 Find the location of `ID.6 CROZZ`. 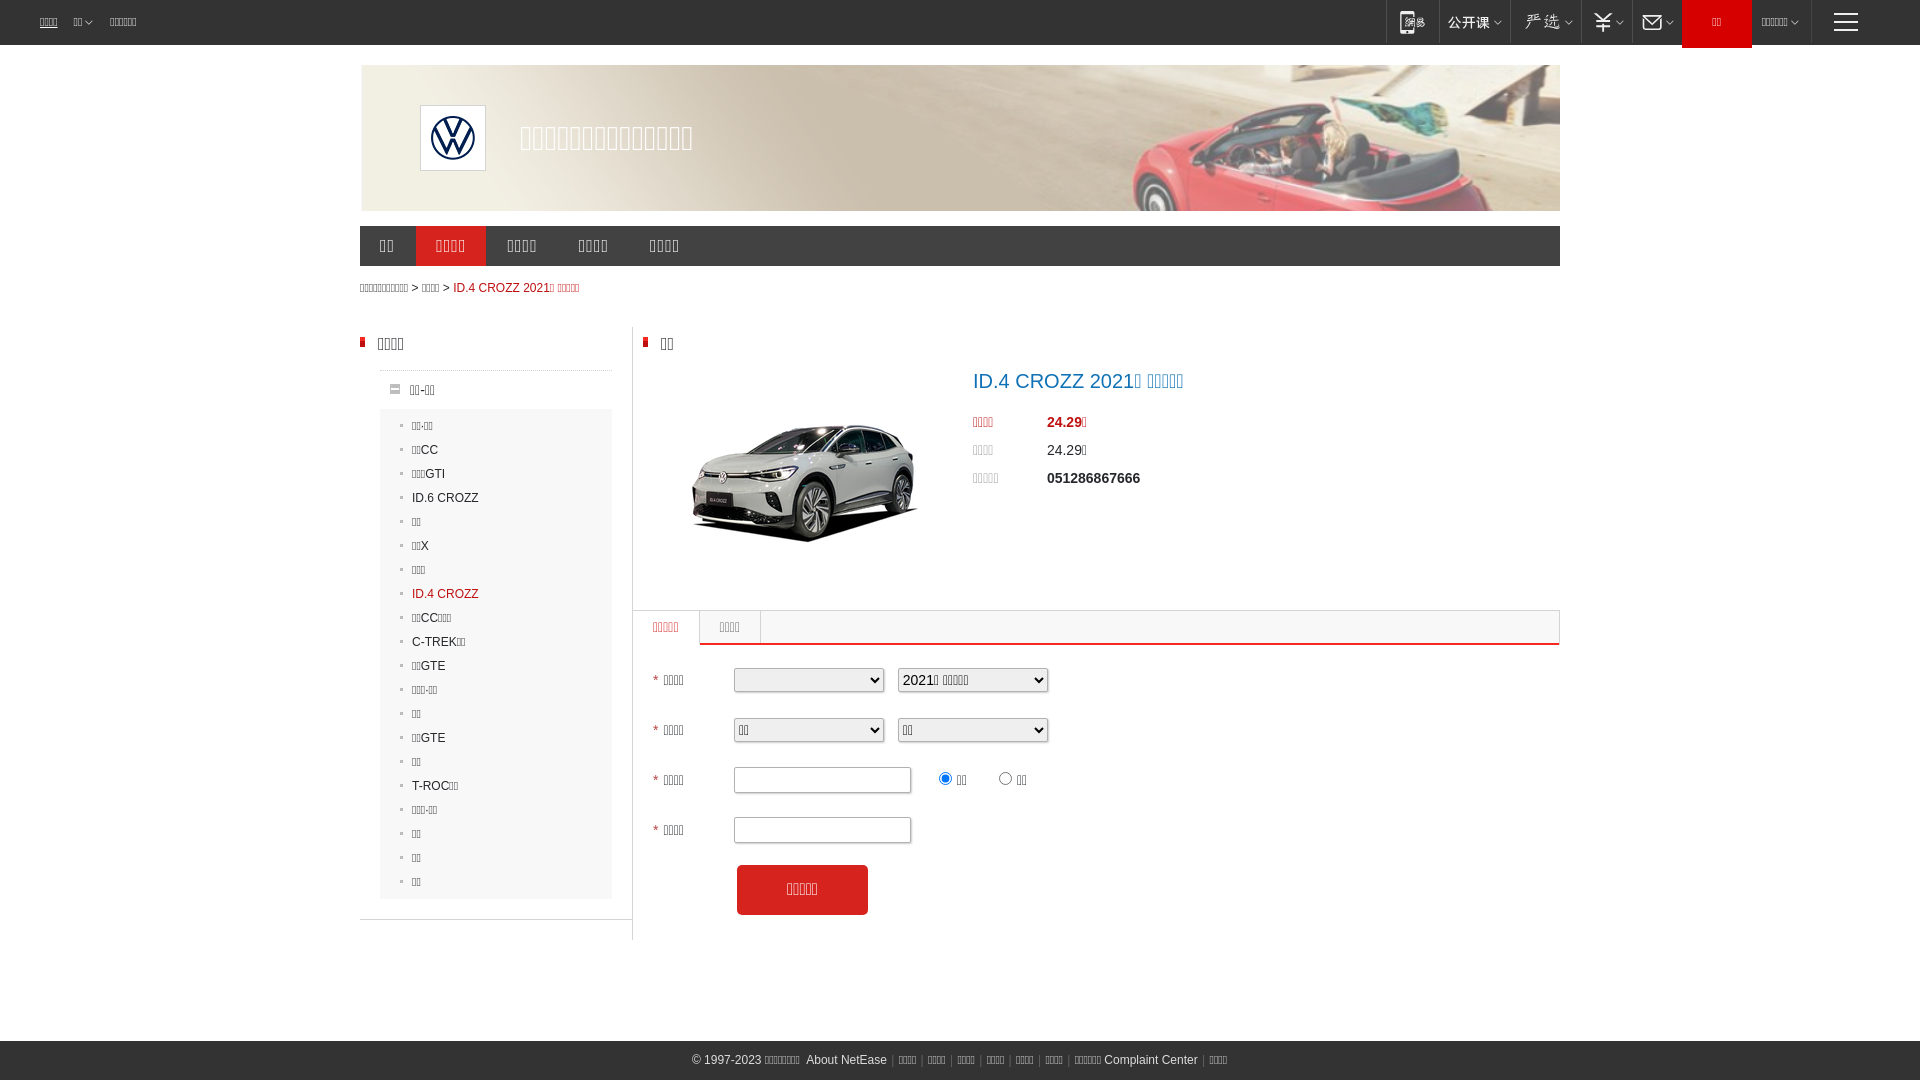

ID.6 CROZZ is located at coordinates (440, 498).